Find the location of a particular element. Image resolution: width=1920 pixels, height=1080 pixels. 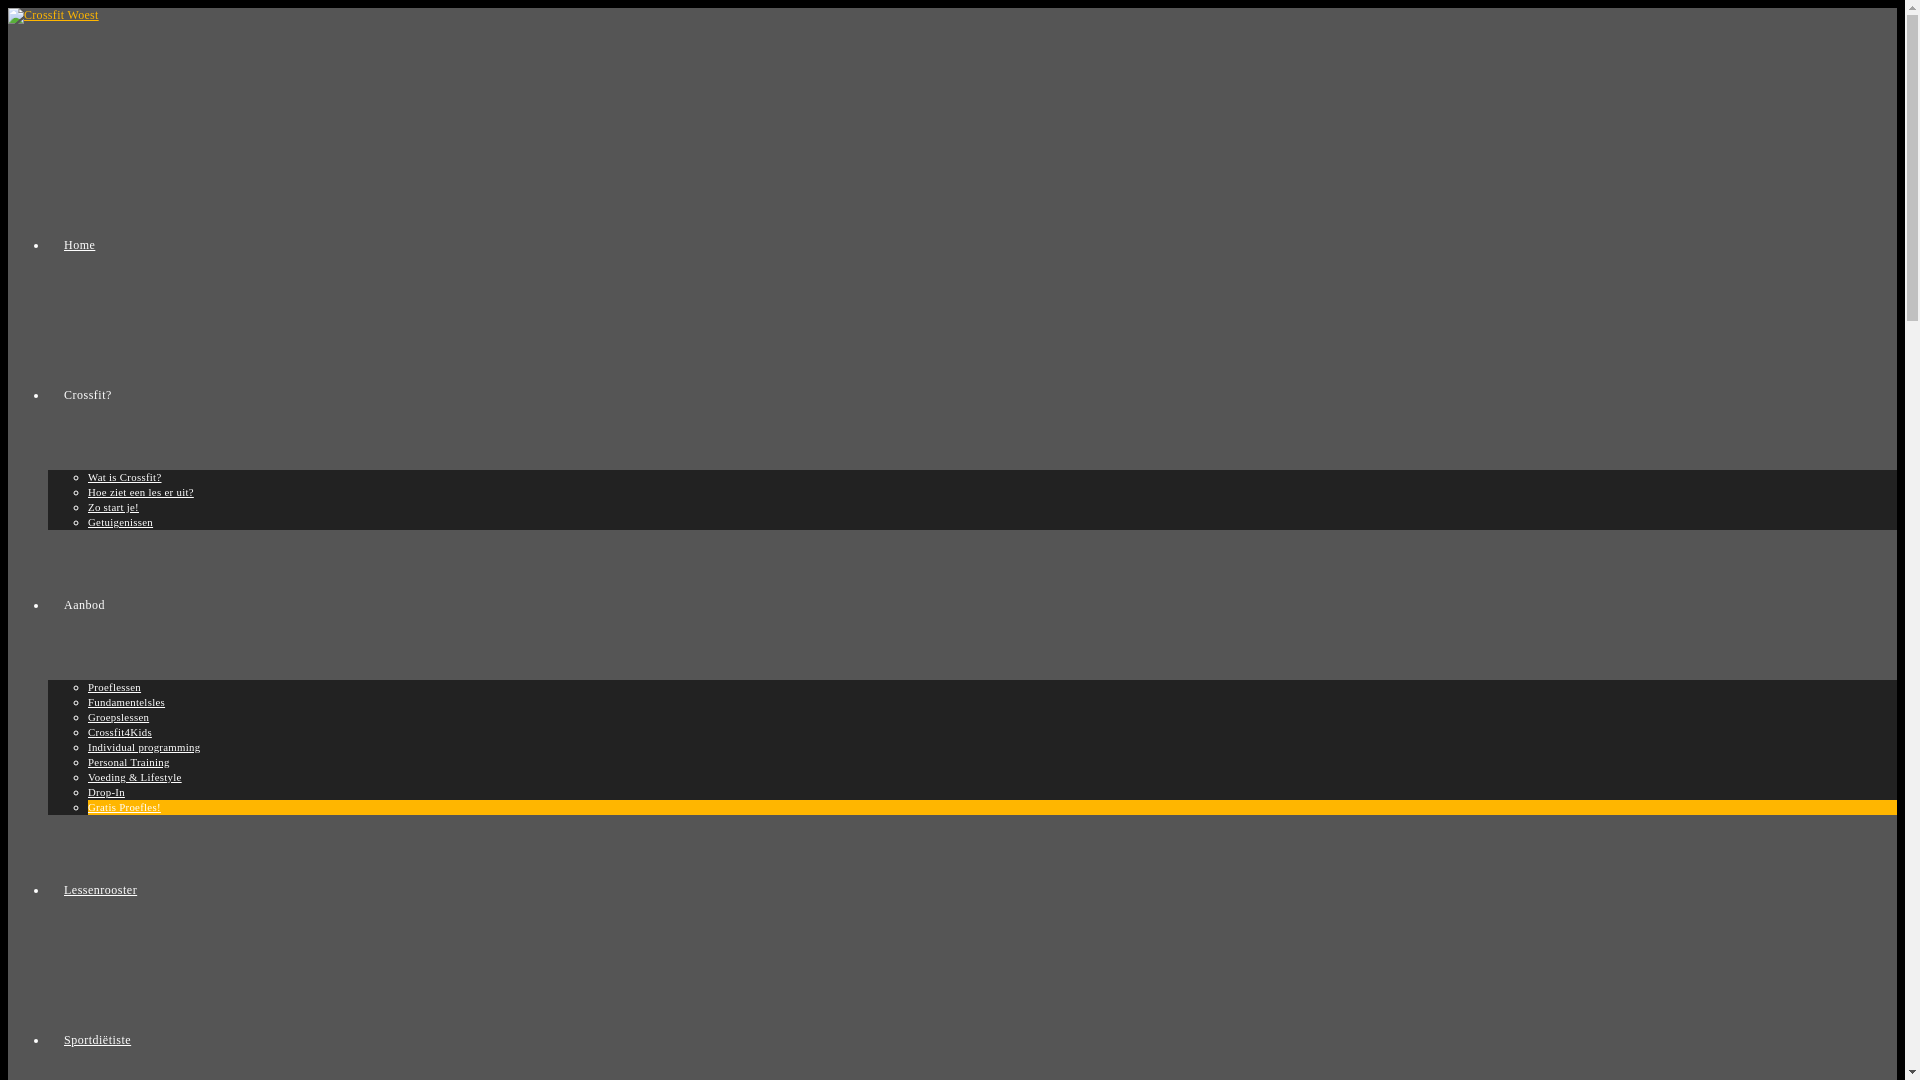

Crossfit? is located at coordinates (88, 395).